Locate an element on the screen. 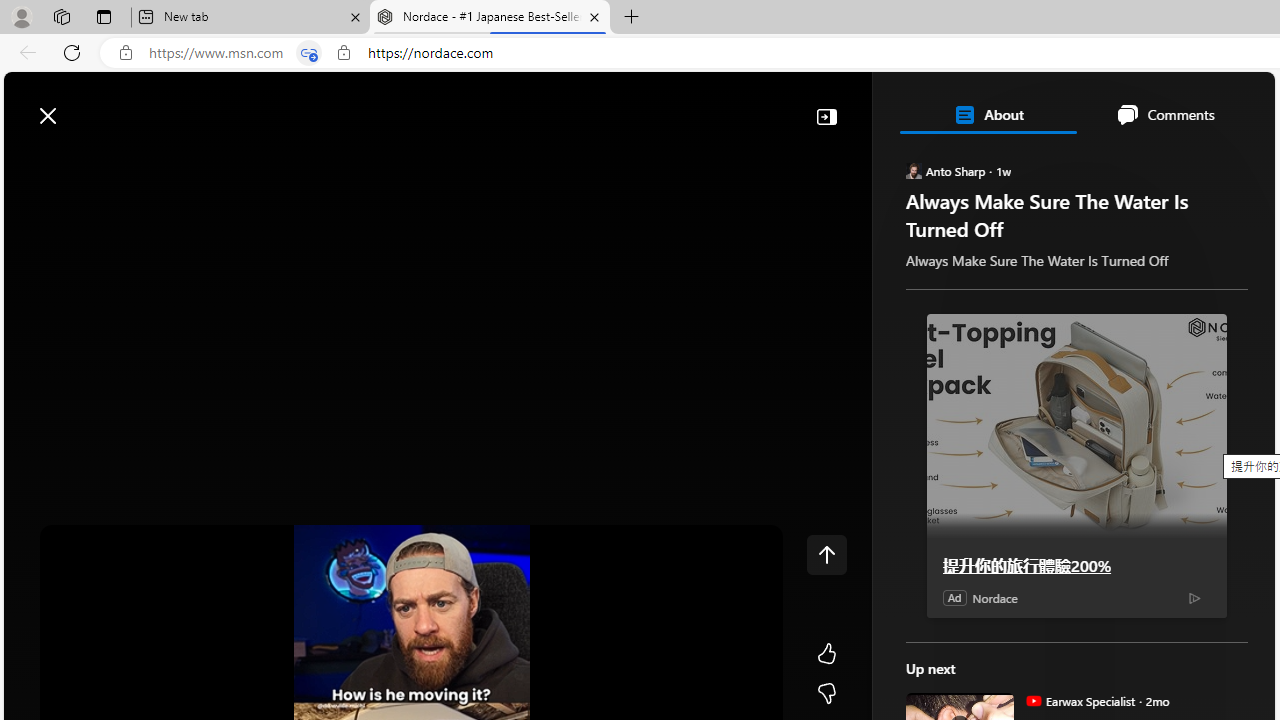 This screenshot has height=720, width=1280. Dislike is located at coordinates (826, 694).